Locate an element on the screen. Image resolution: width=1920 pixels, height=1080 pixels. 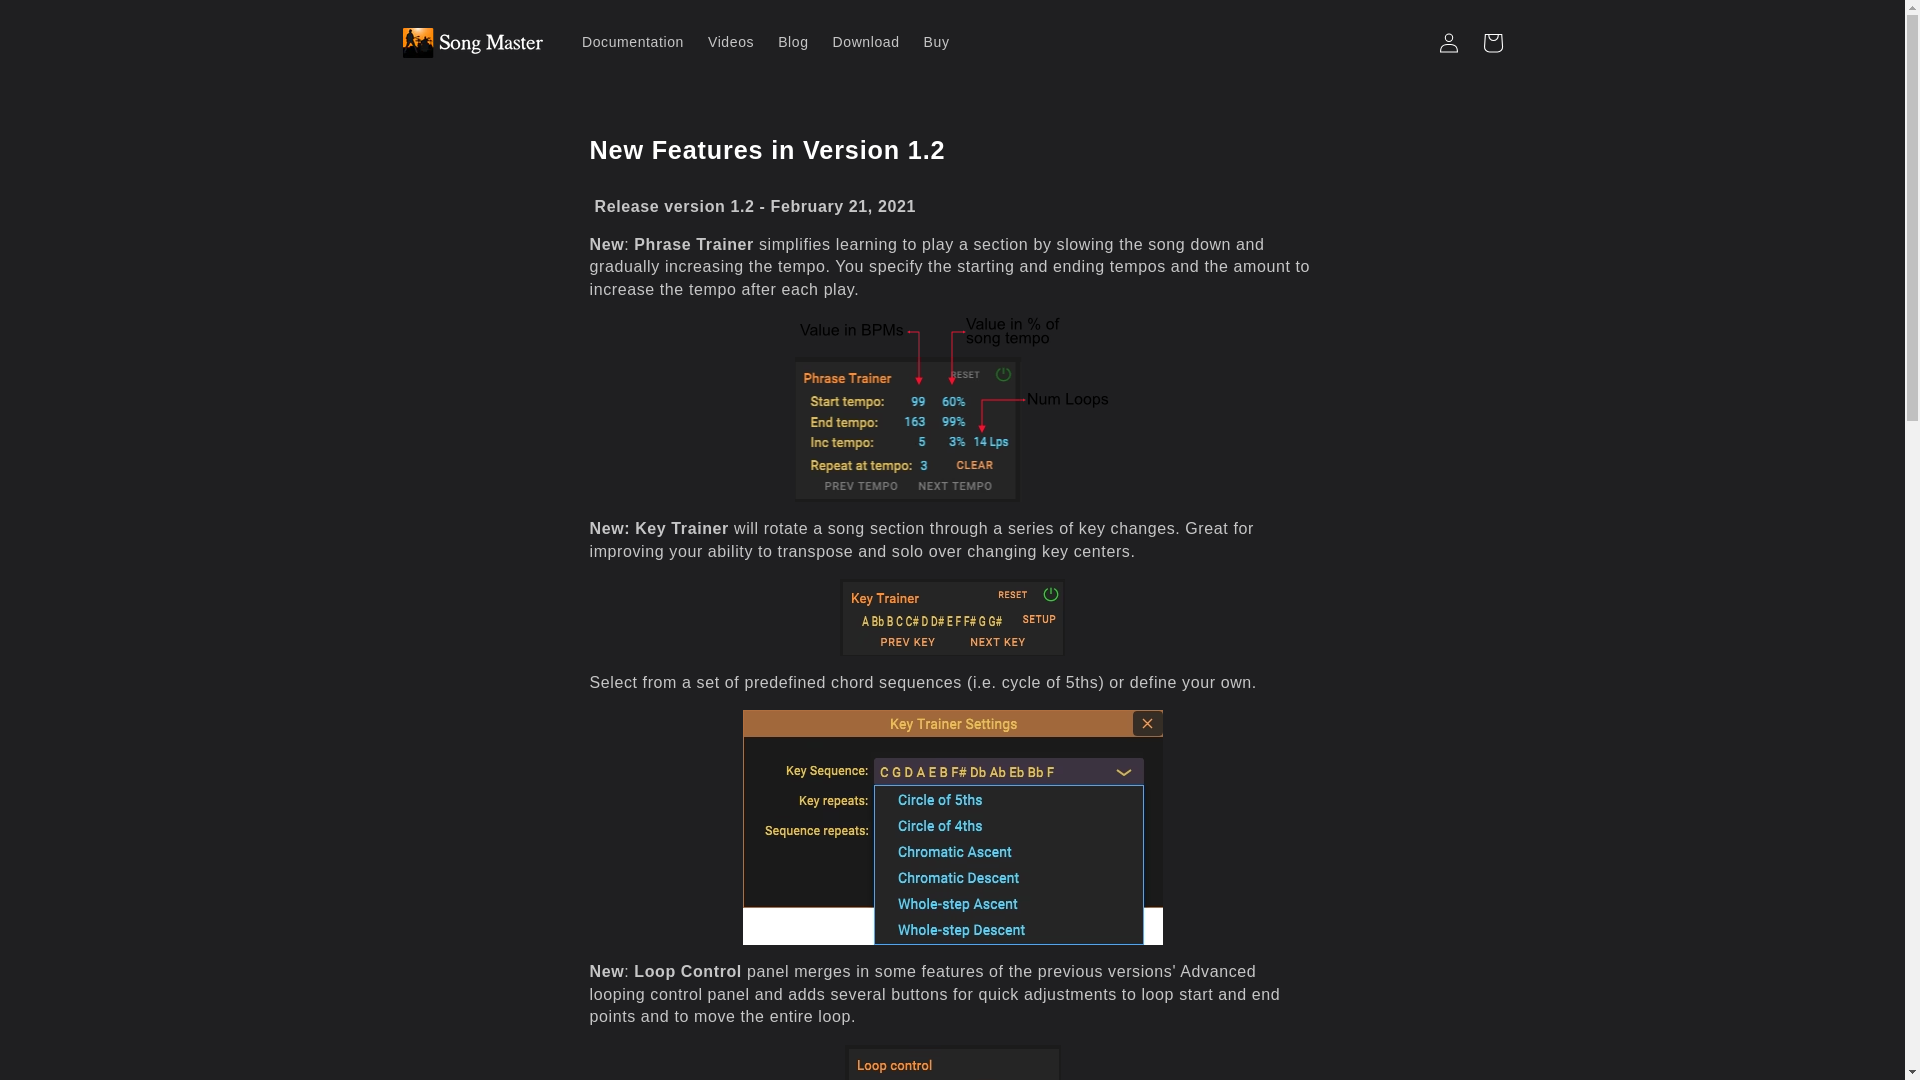
Download is located at coordinates (866, 41).